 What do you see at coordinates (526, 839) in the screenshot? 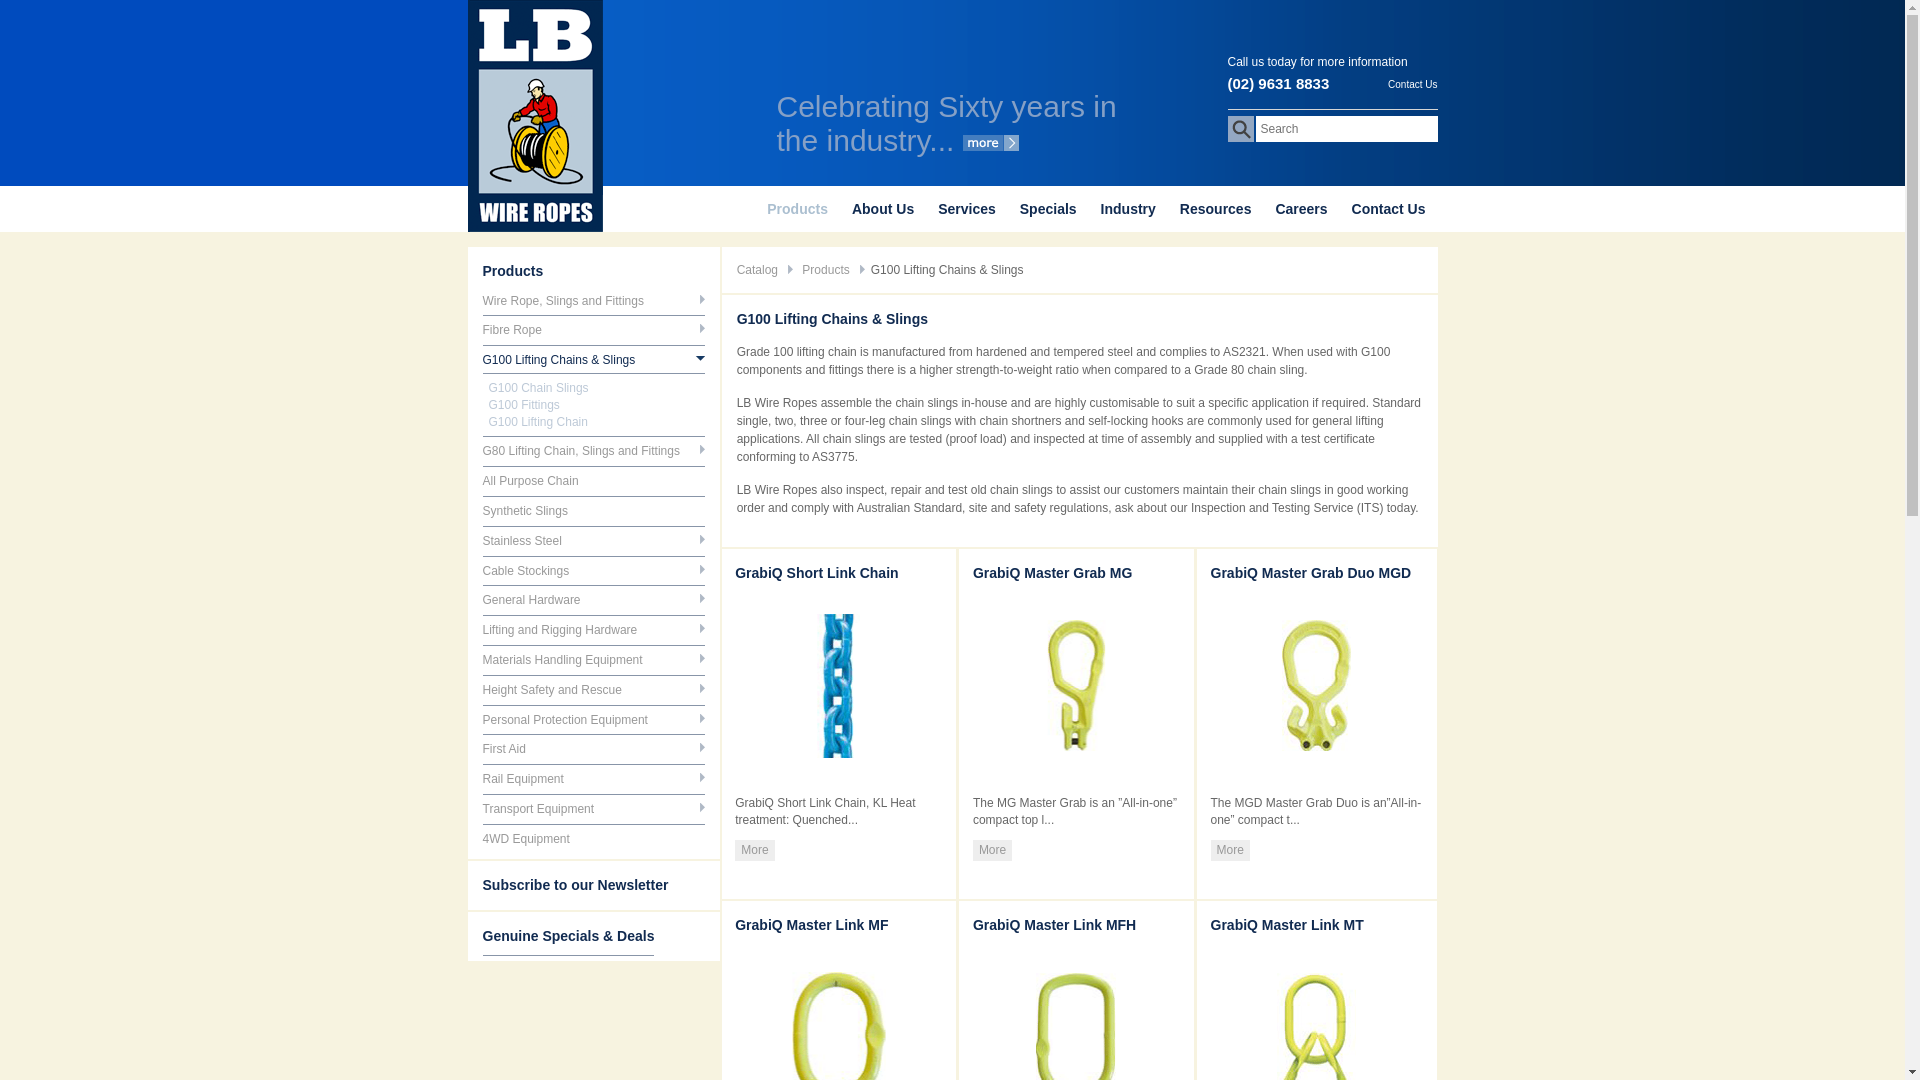
I see `4WD Equipment` at bounding box center [526, 839].